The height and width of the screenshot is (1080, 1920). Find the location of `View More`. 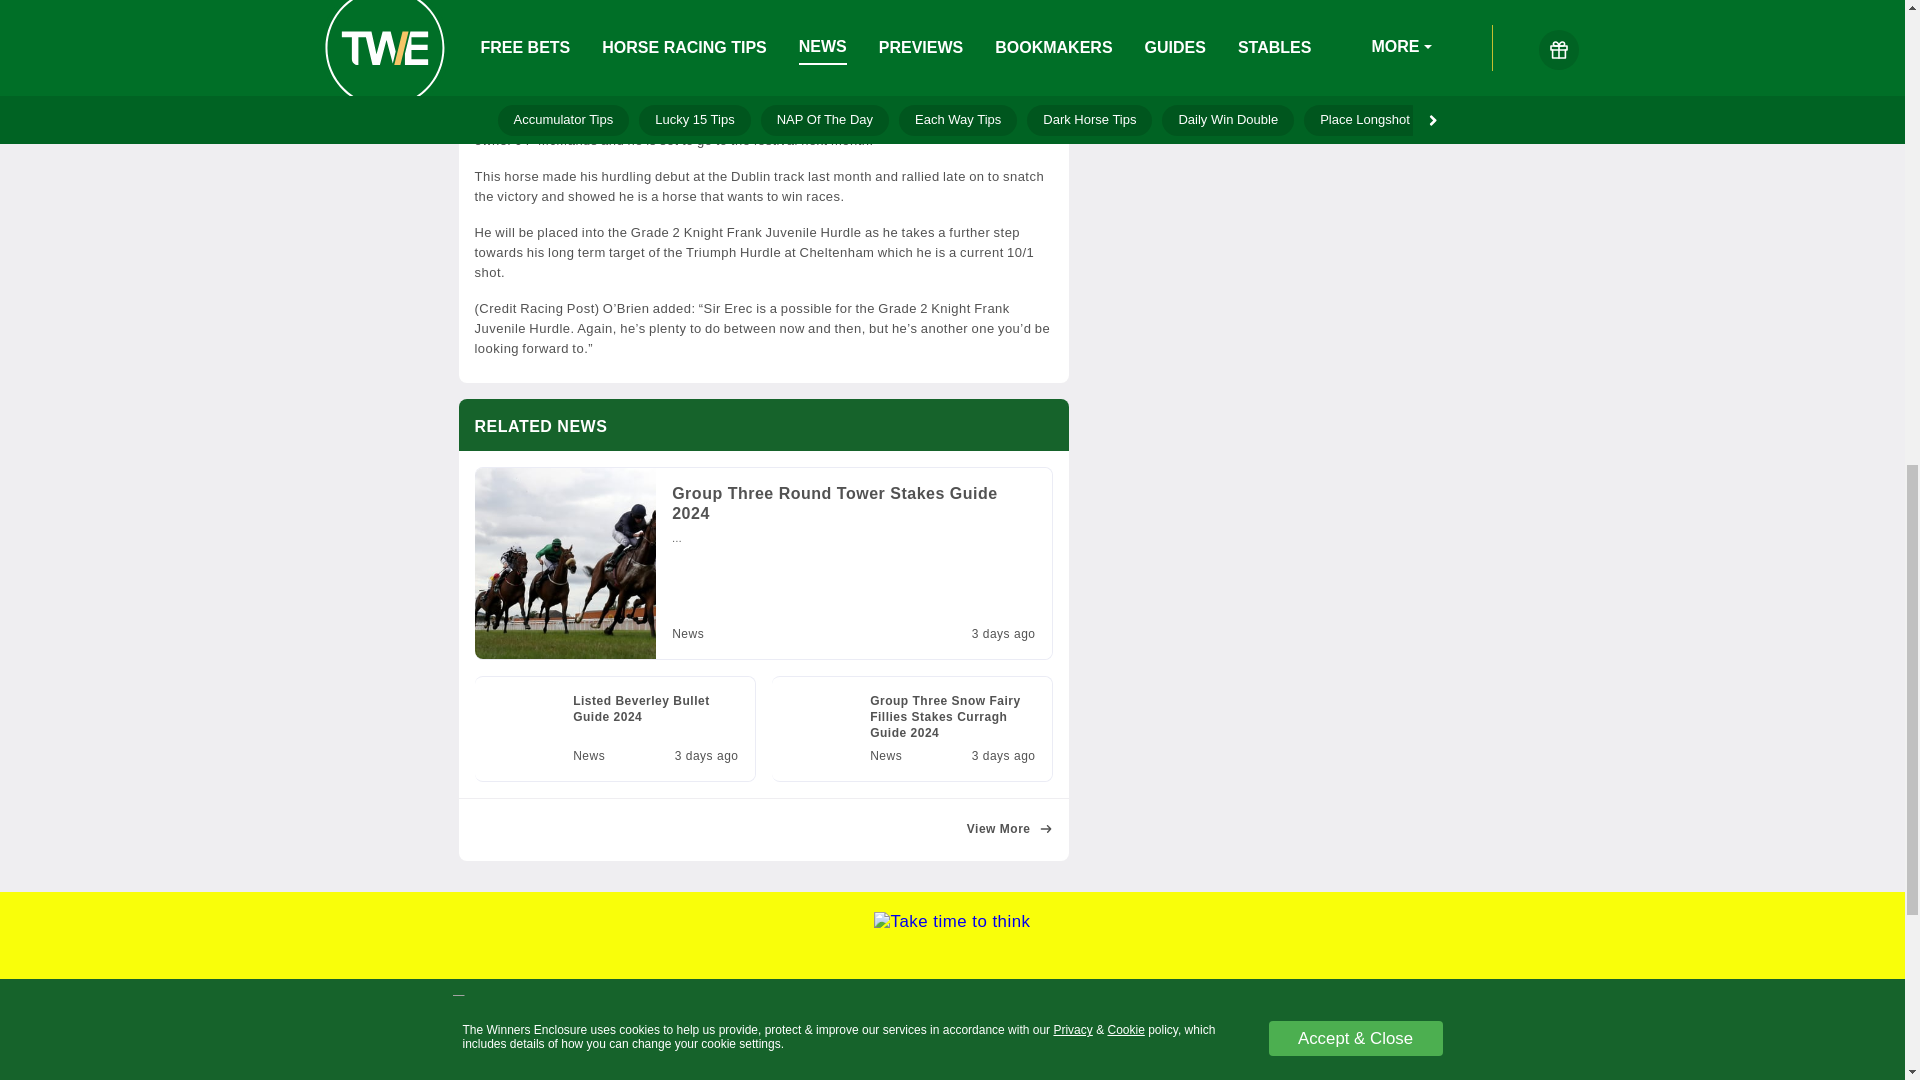

View More is located at coordinates (762, 624).